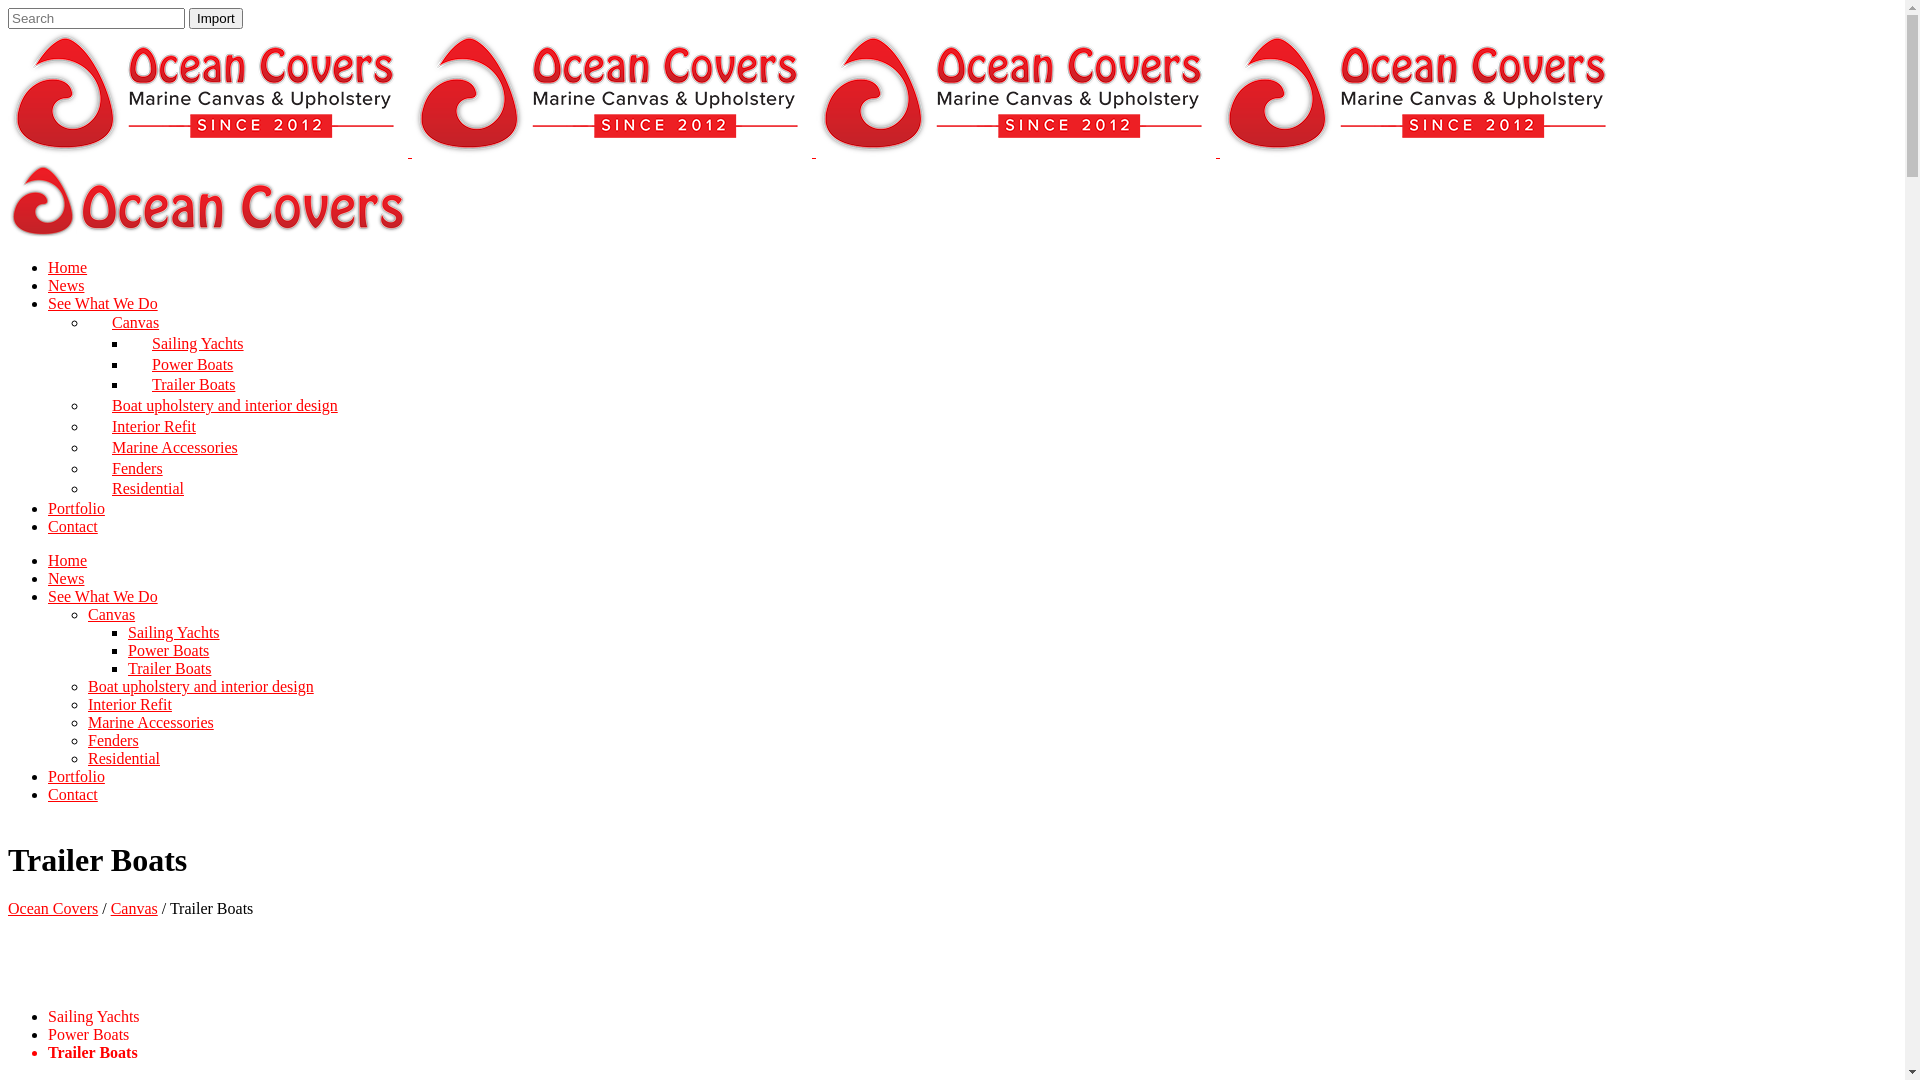 The image size is (1920, 1080). What do you see at coordinates (68, 268) in the screenshot?
I see `Home` at bounding box center [68, 268].